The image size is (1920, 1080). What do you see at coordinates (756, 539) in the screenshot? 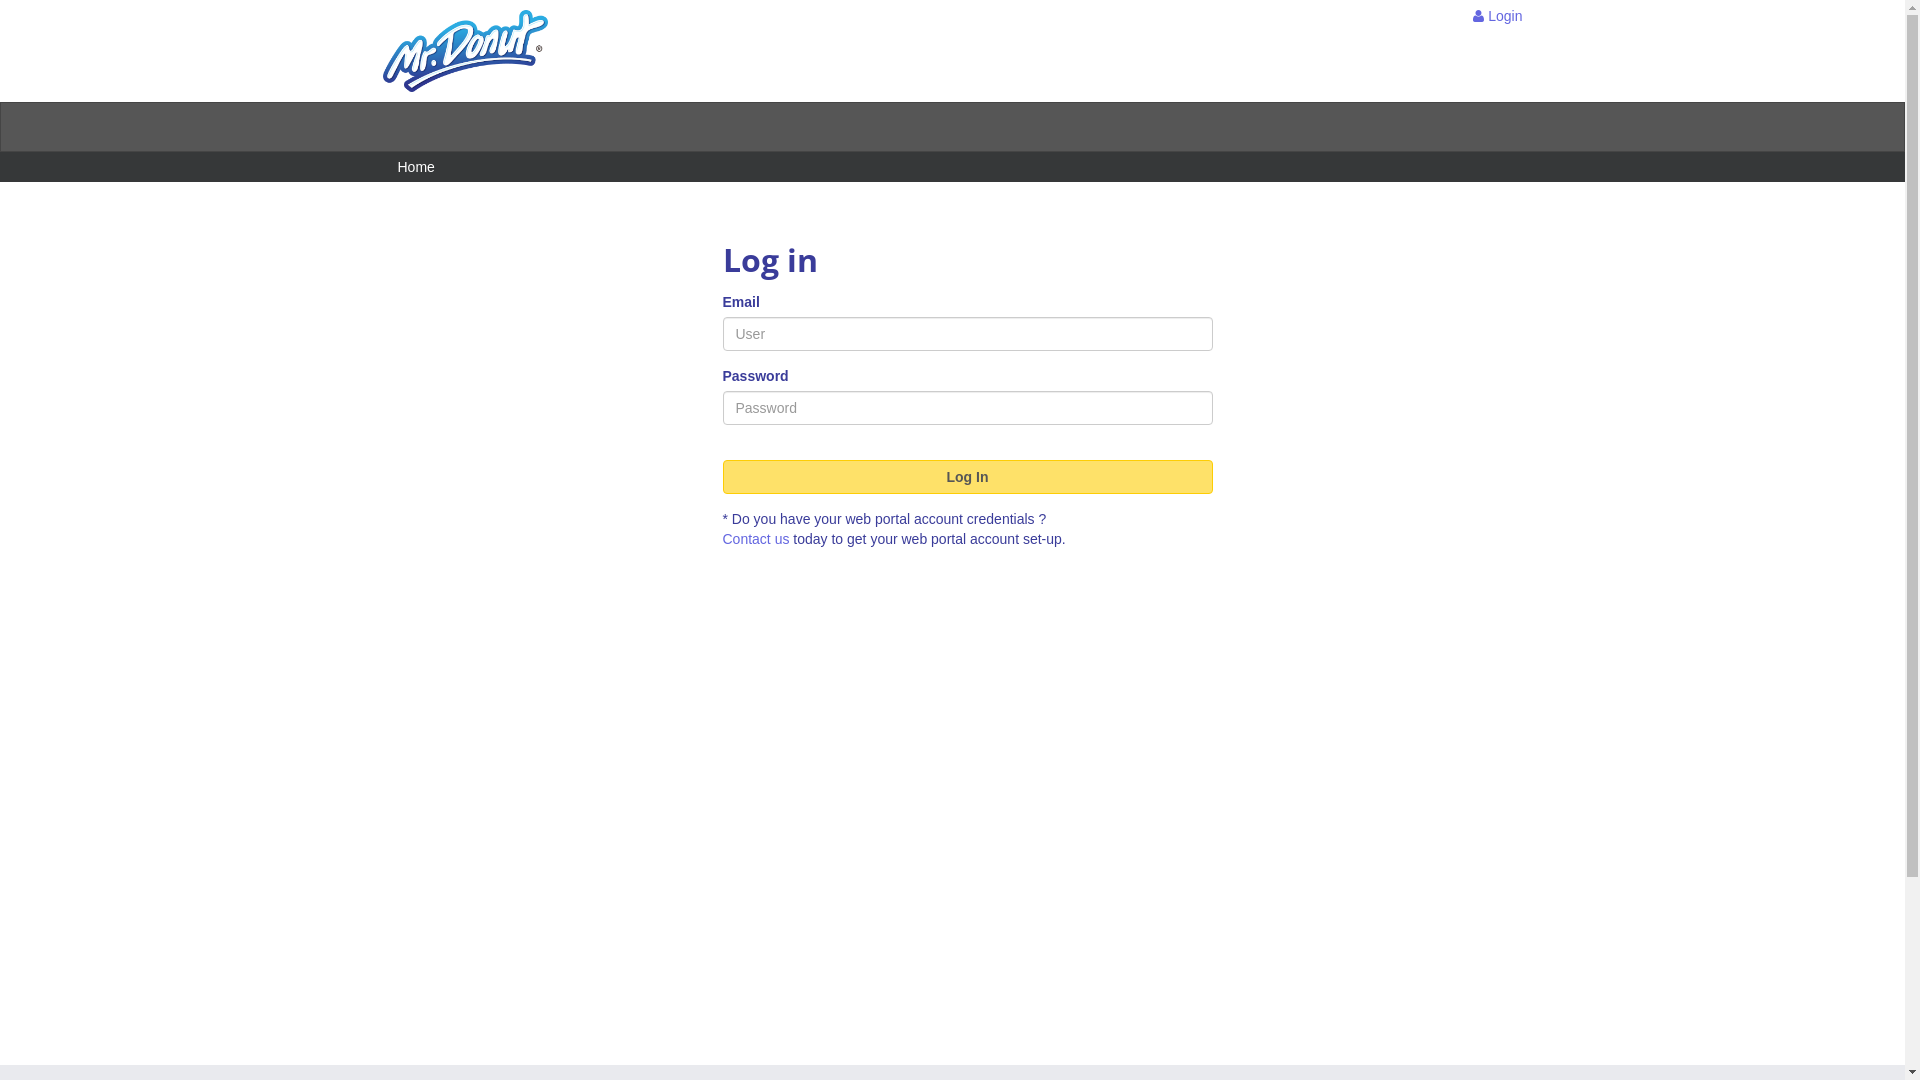
I see `Contact us` at bounding box center [756, 539].